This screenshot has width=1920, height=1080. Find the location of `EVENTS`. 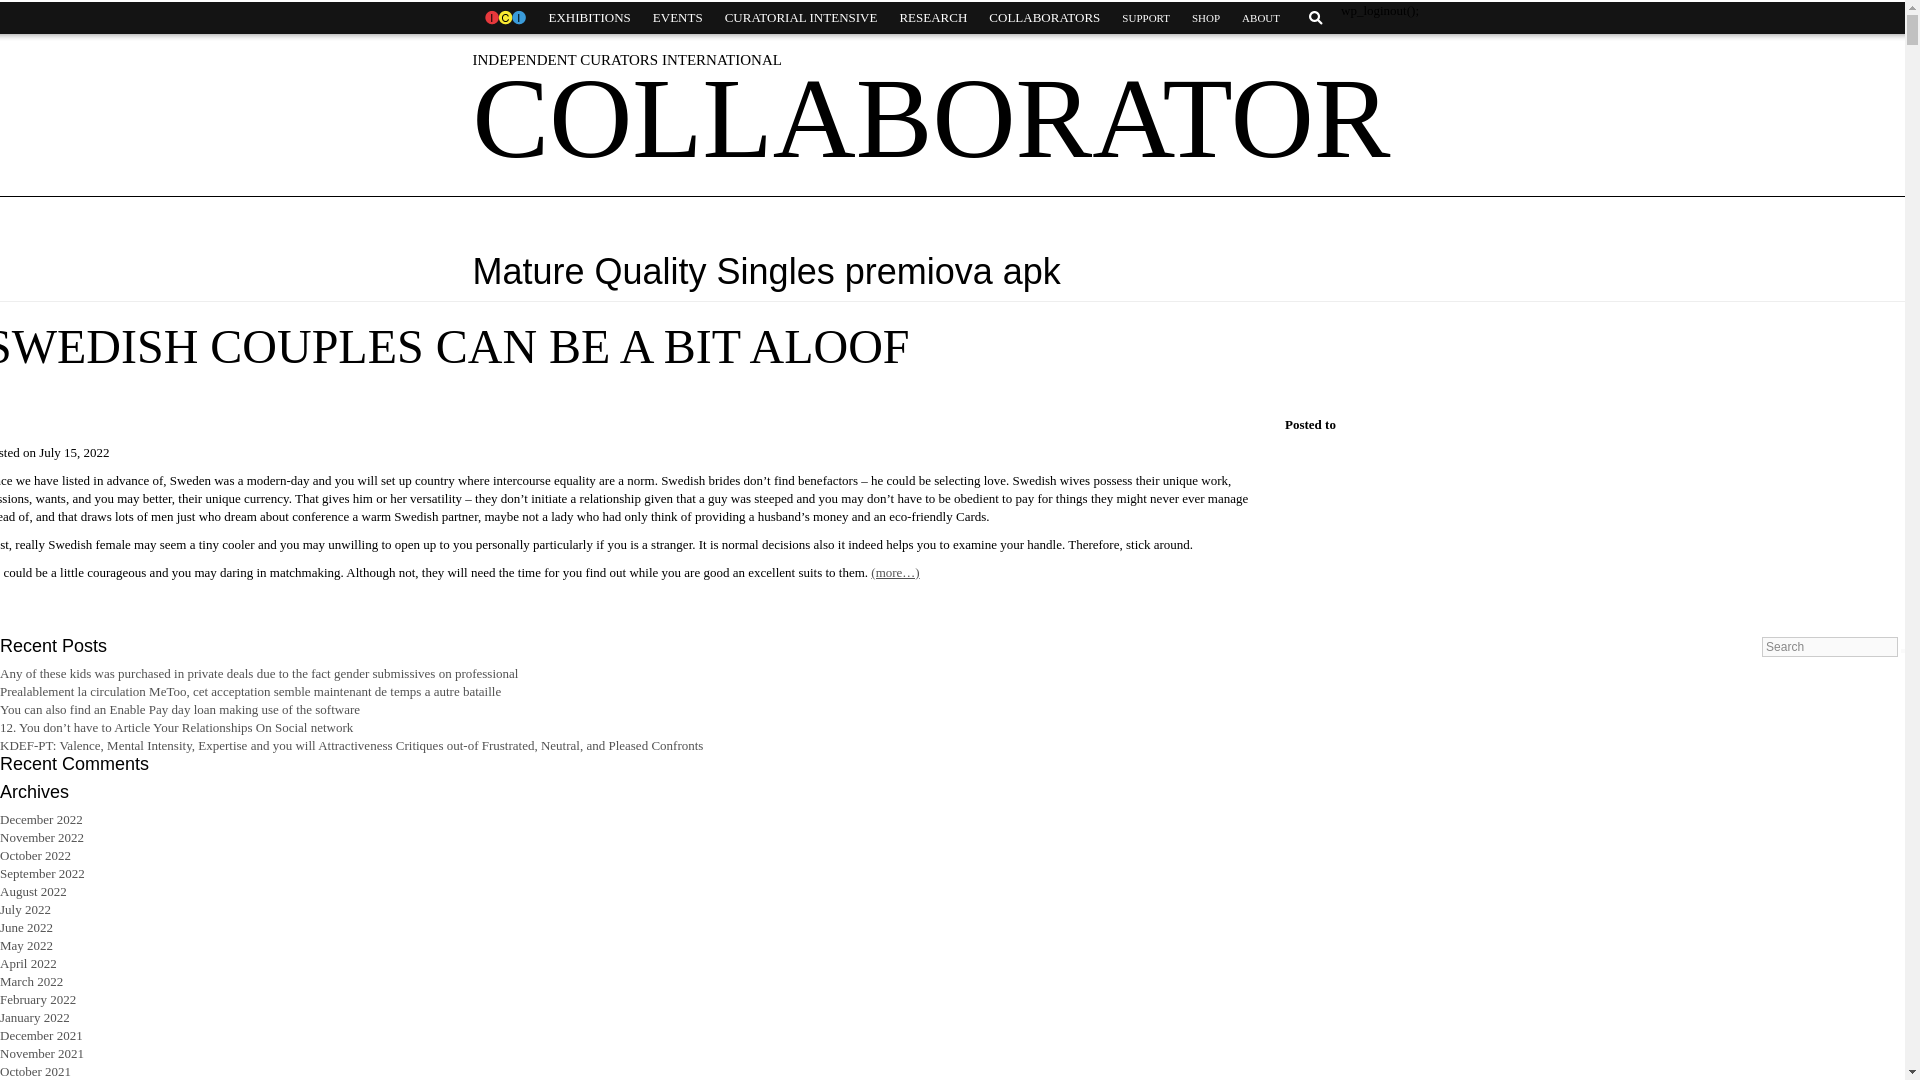

EVENTS is located at coordinates (678, 18).